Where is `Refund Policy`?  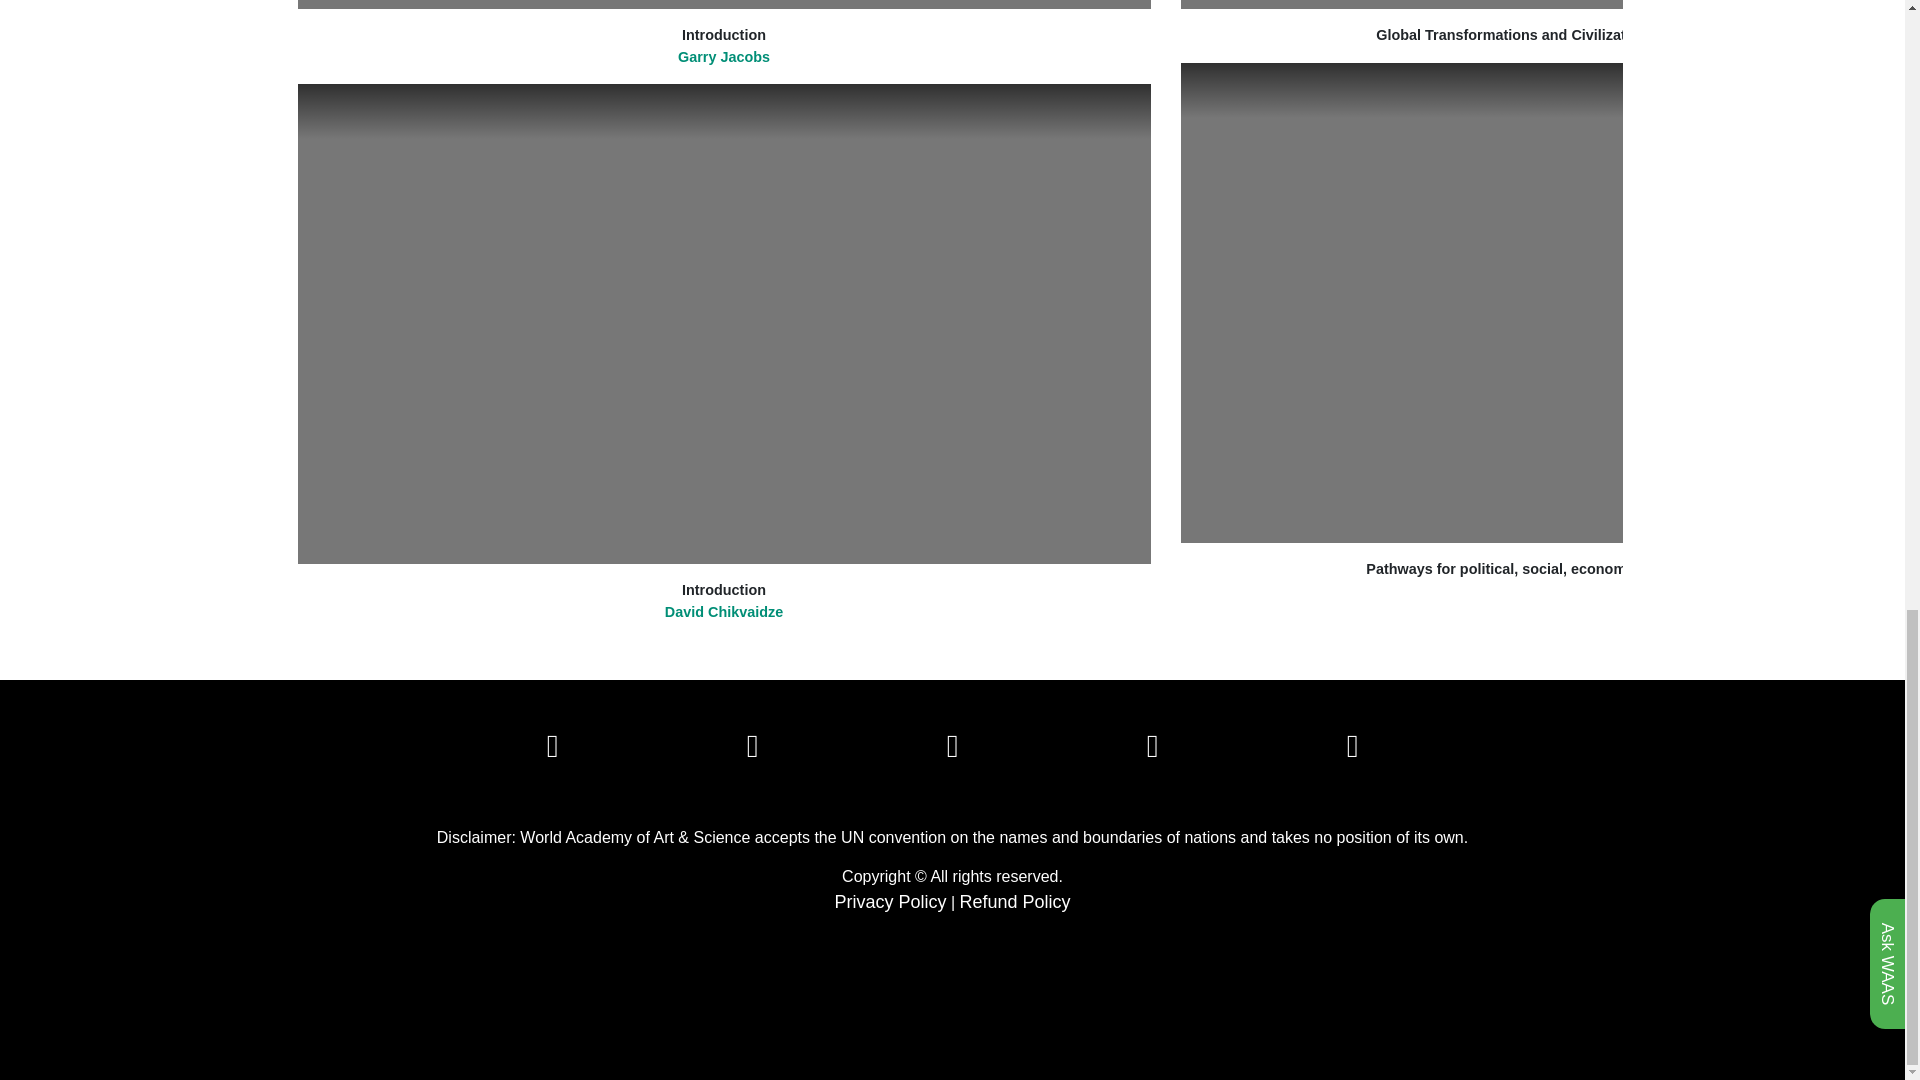 Refund Policy is located at coordinates (1016, 901).